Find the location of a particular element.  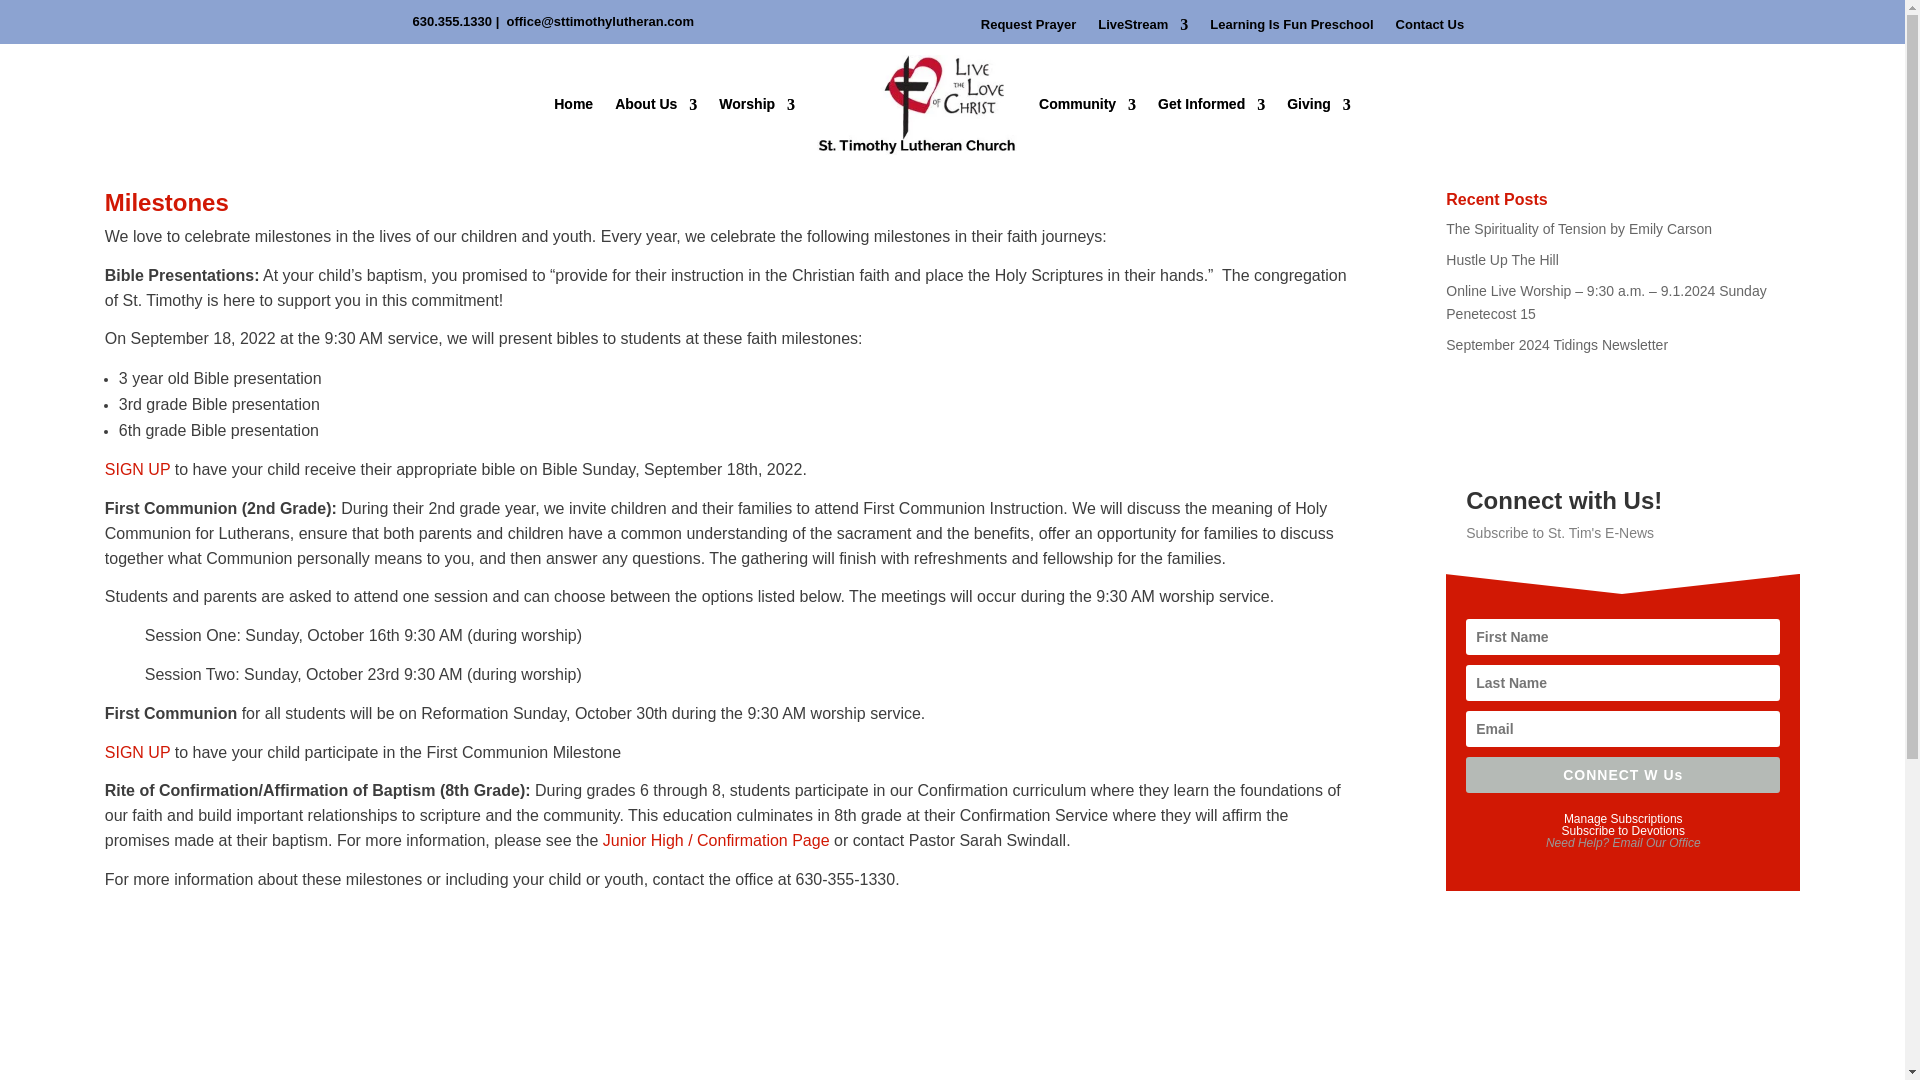

Get Informed is located at coordinates (1211, 105).